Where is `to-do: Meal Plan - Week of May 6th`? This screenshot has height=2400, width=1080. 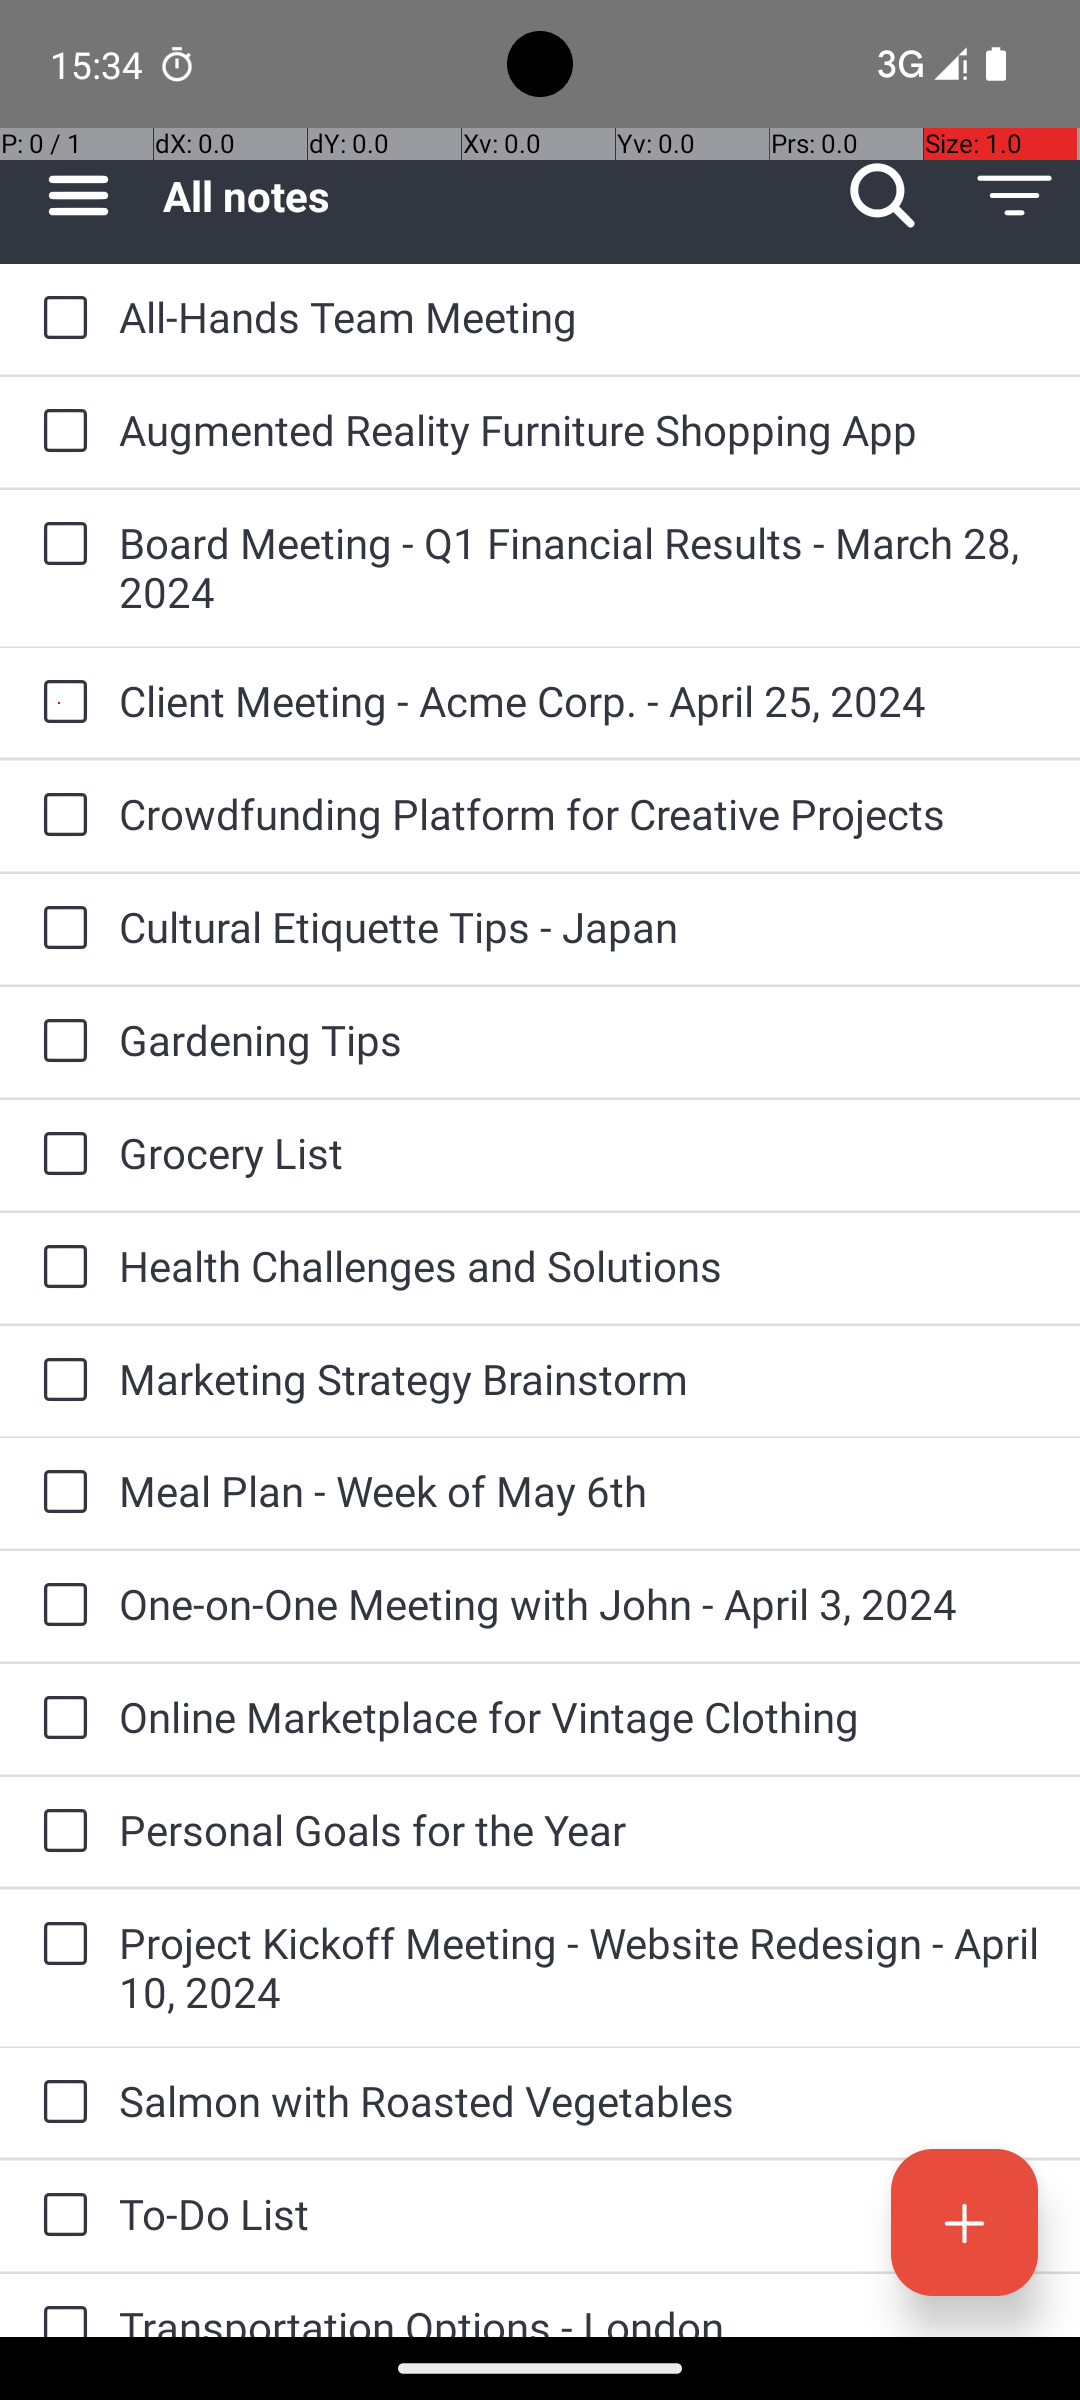
to-do: Meal Plan - Week of May 6th is located at coordinates (60, 1493).